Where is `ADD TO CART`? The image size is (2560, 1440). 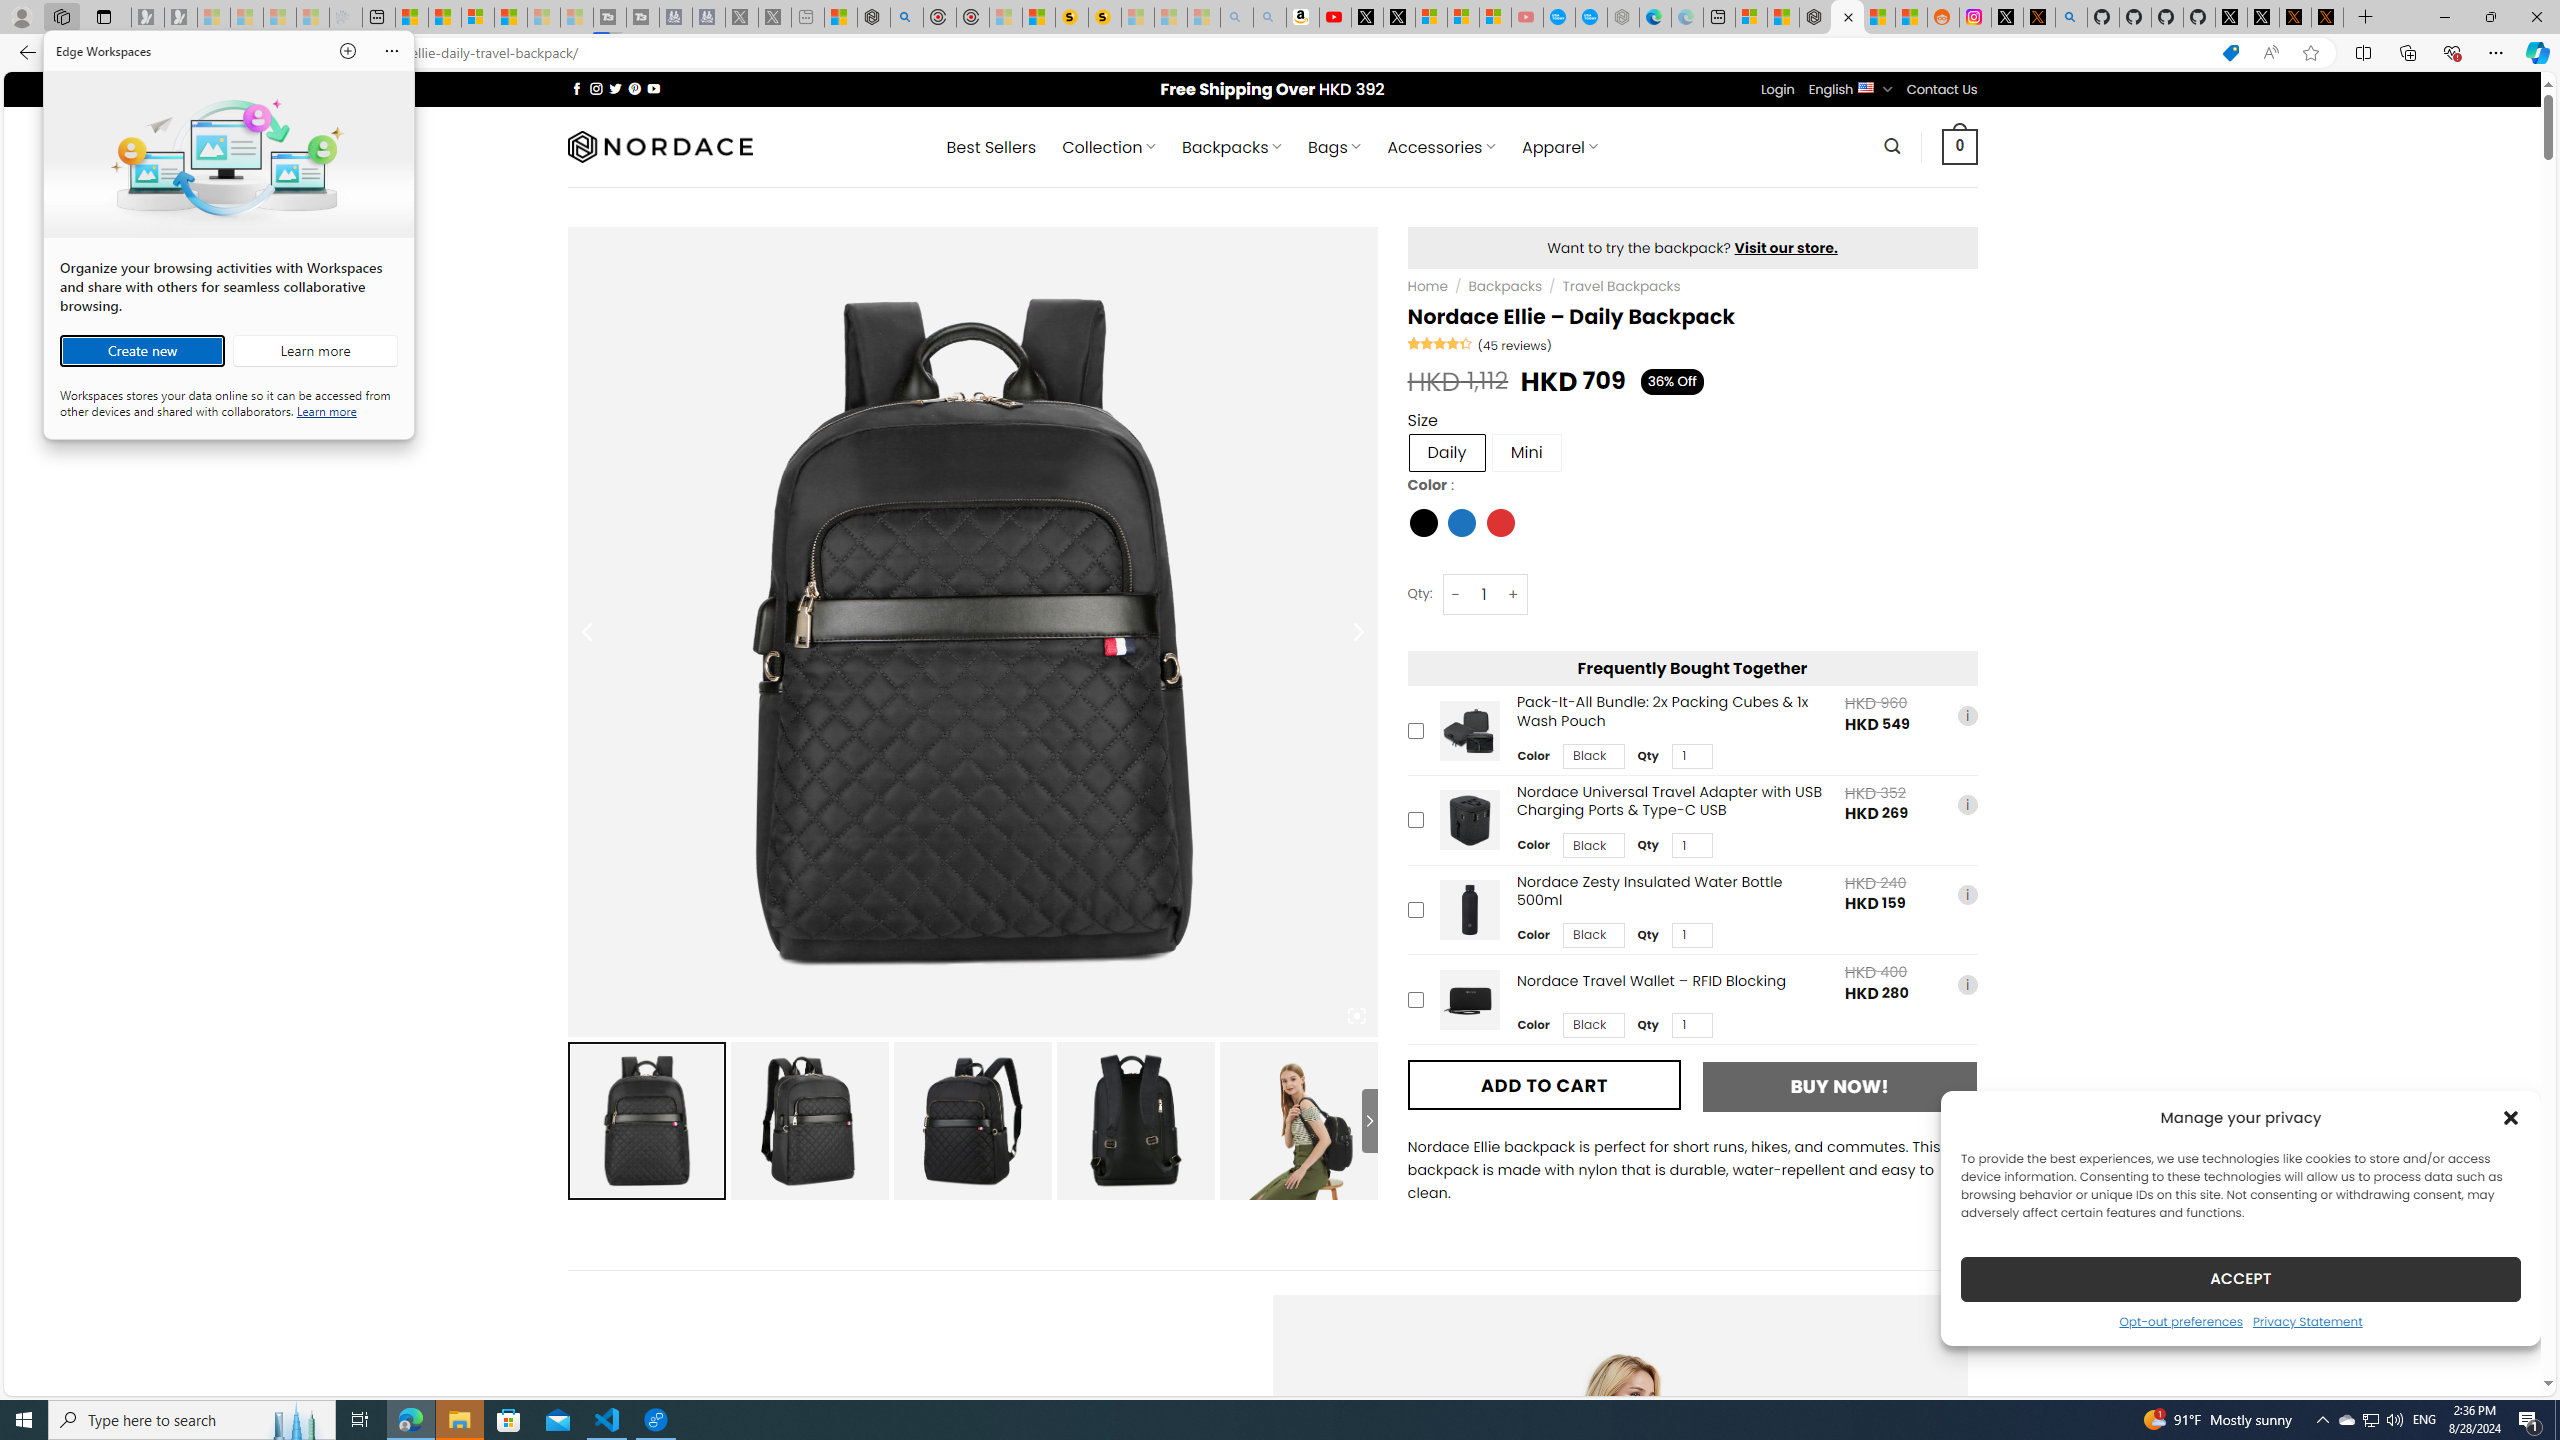
ADD TO CART is located at coordinates (1544, 1085).